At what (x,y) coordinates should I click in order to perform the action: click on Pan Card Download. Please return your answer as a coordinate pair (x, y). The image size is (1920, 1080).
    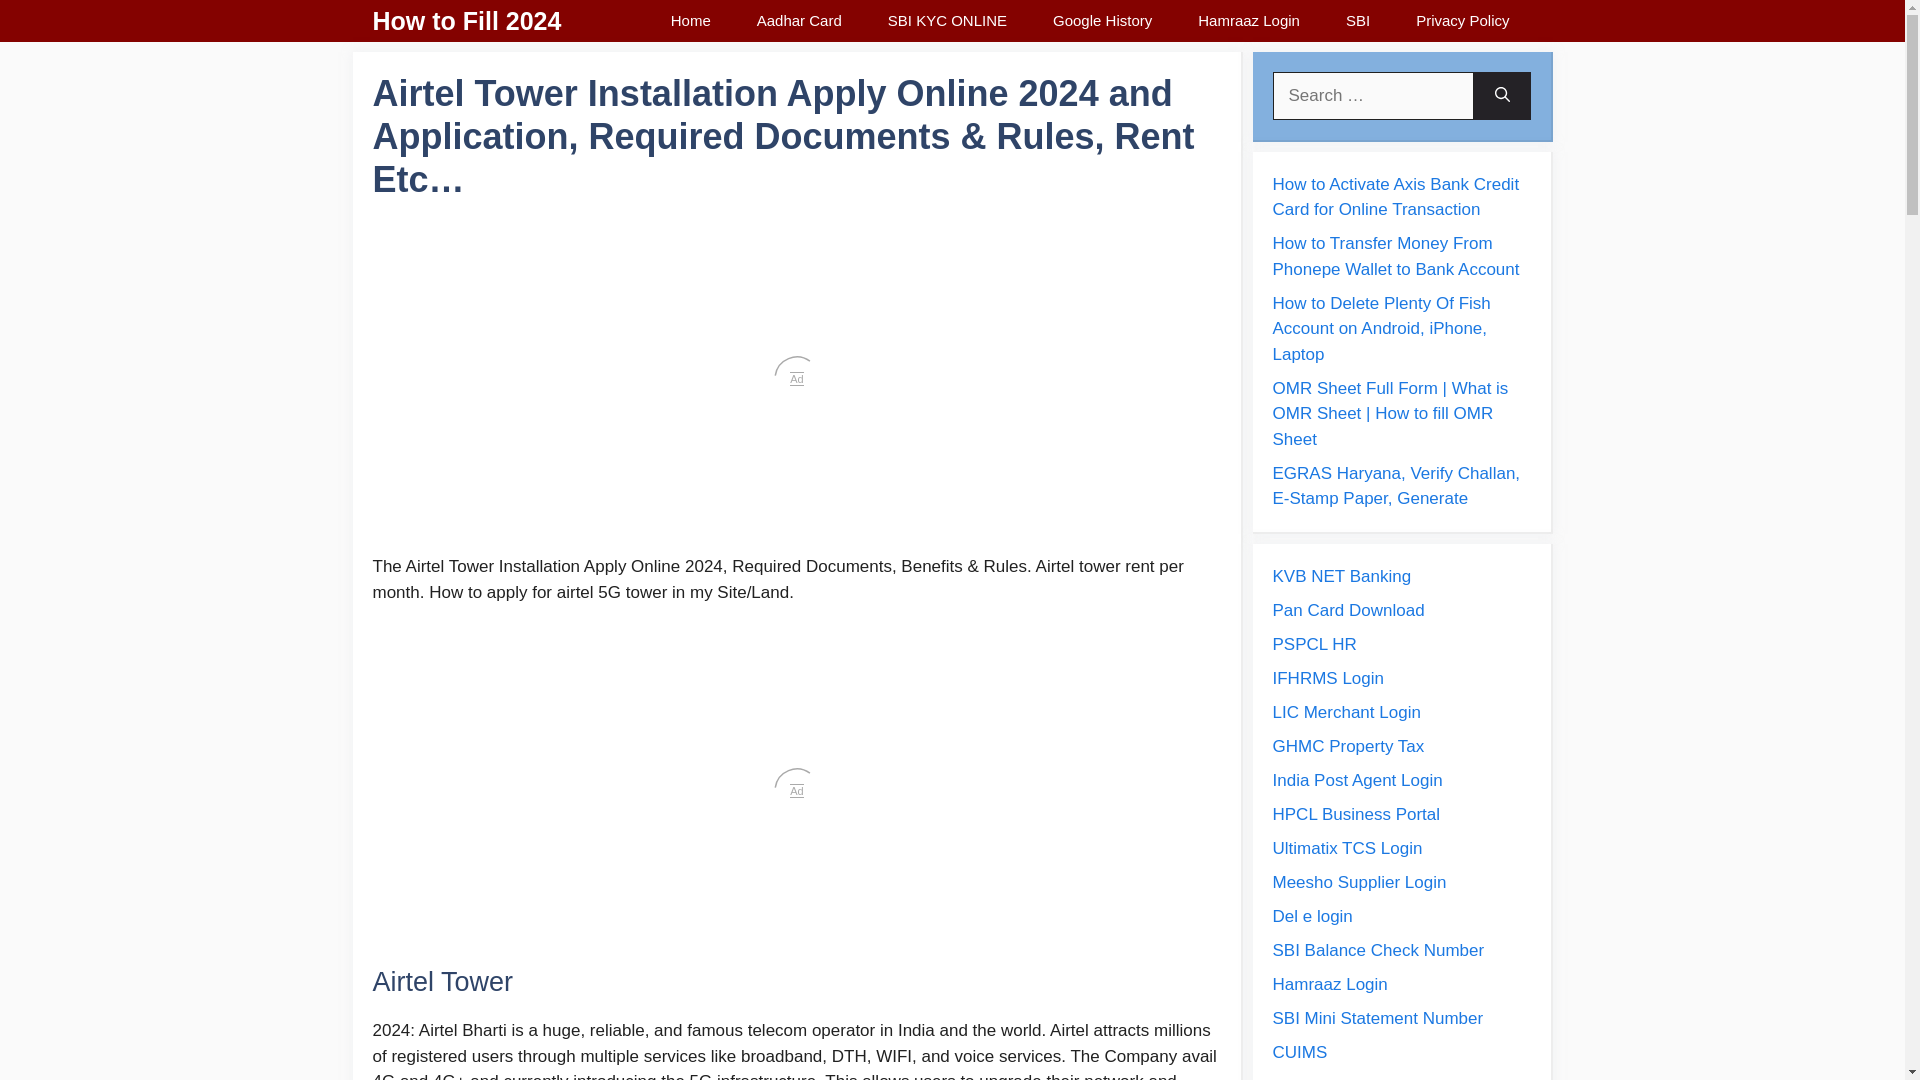
    Looking at the image, I should click on (1348, 609).